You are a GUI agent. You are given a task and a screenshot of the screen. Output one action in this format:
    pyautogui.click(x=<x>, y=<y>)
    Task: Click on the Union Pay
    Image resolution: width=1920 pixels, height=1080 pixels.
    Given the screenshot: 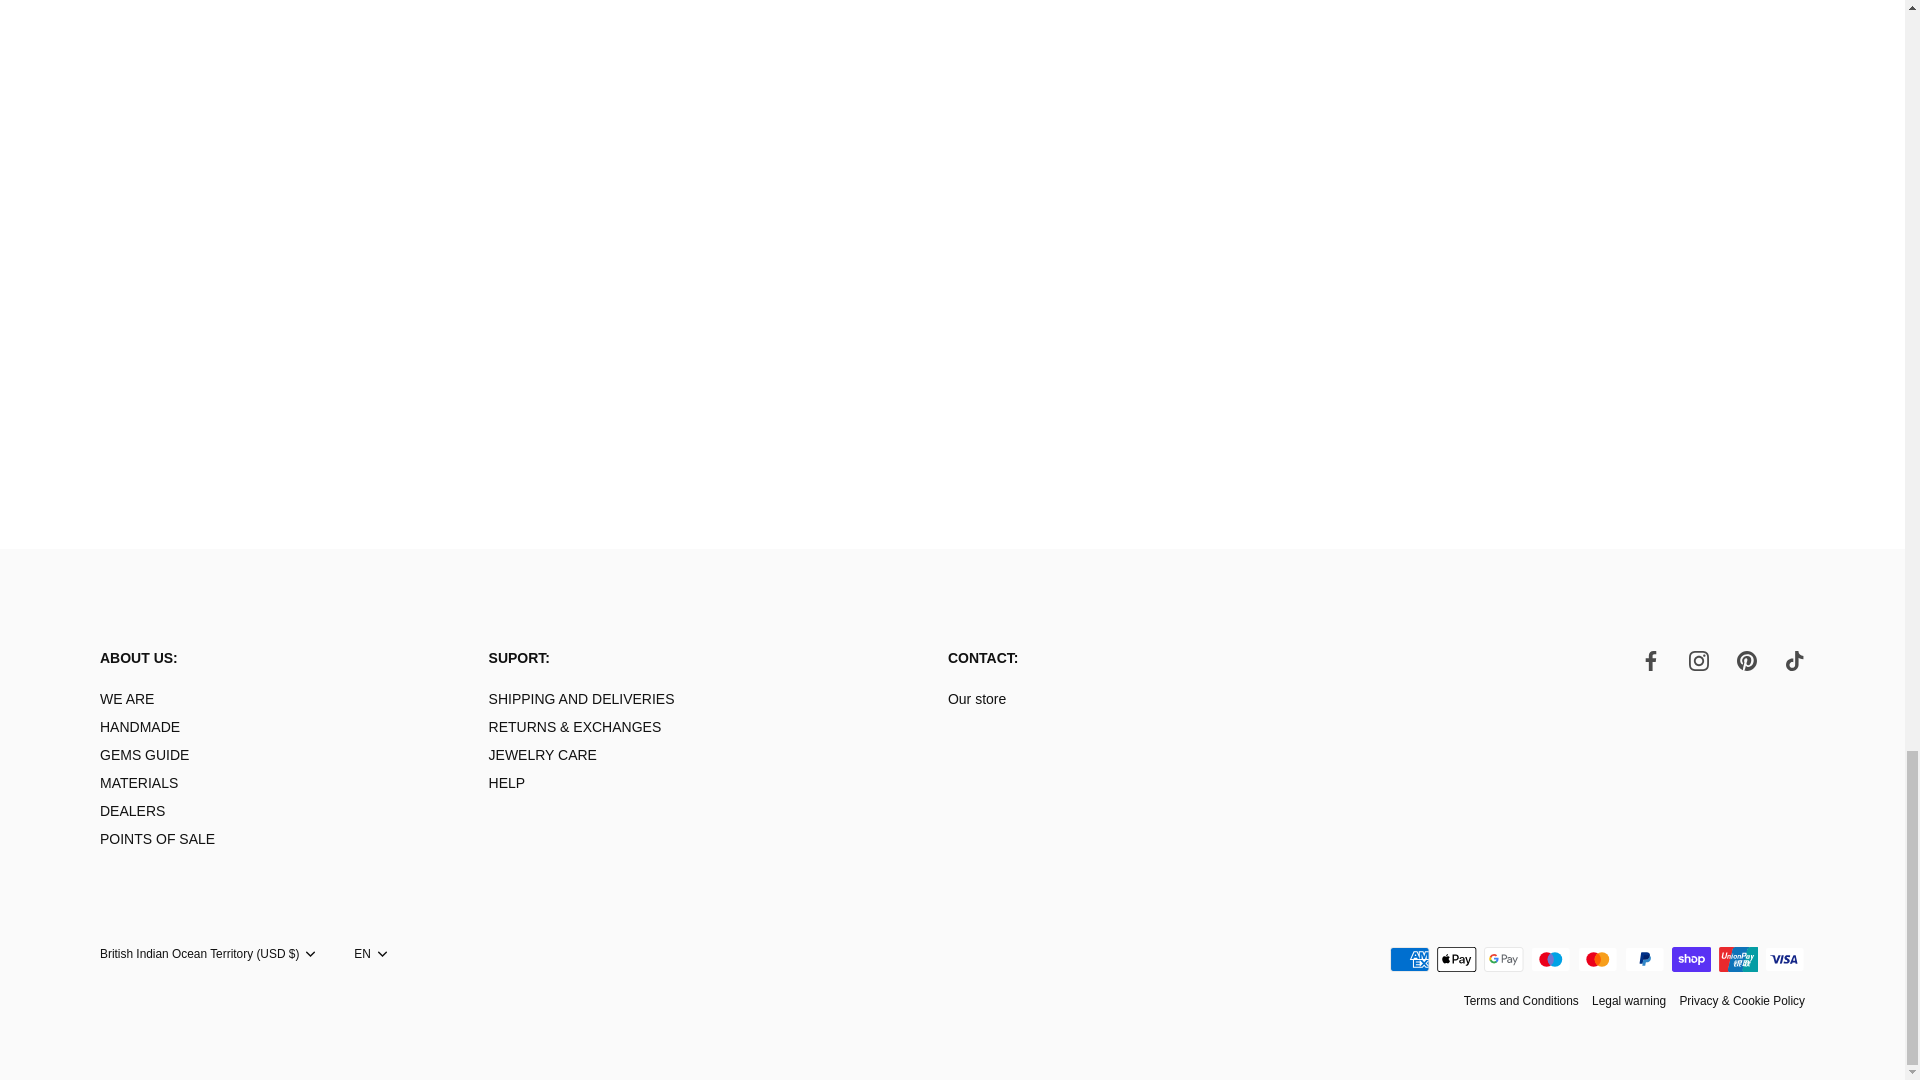 What is the action you would take?
    pyautogui.click(x=1738, y=960)
    